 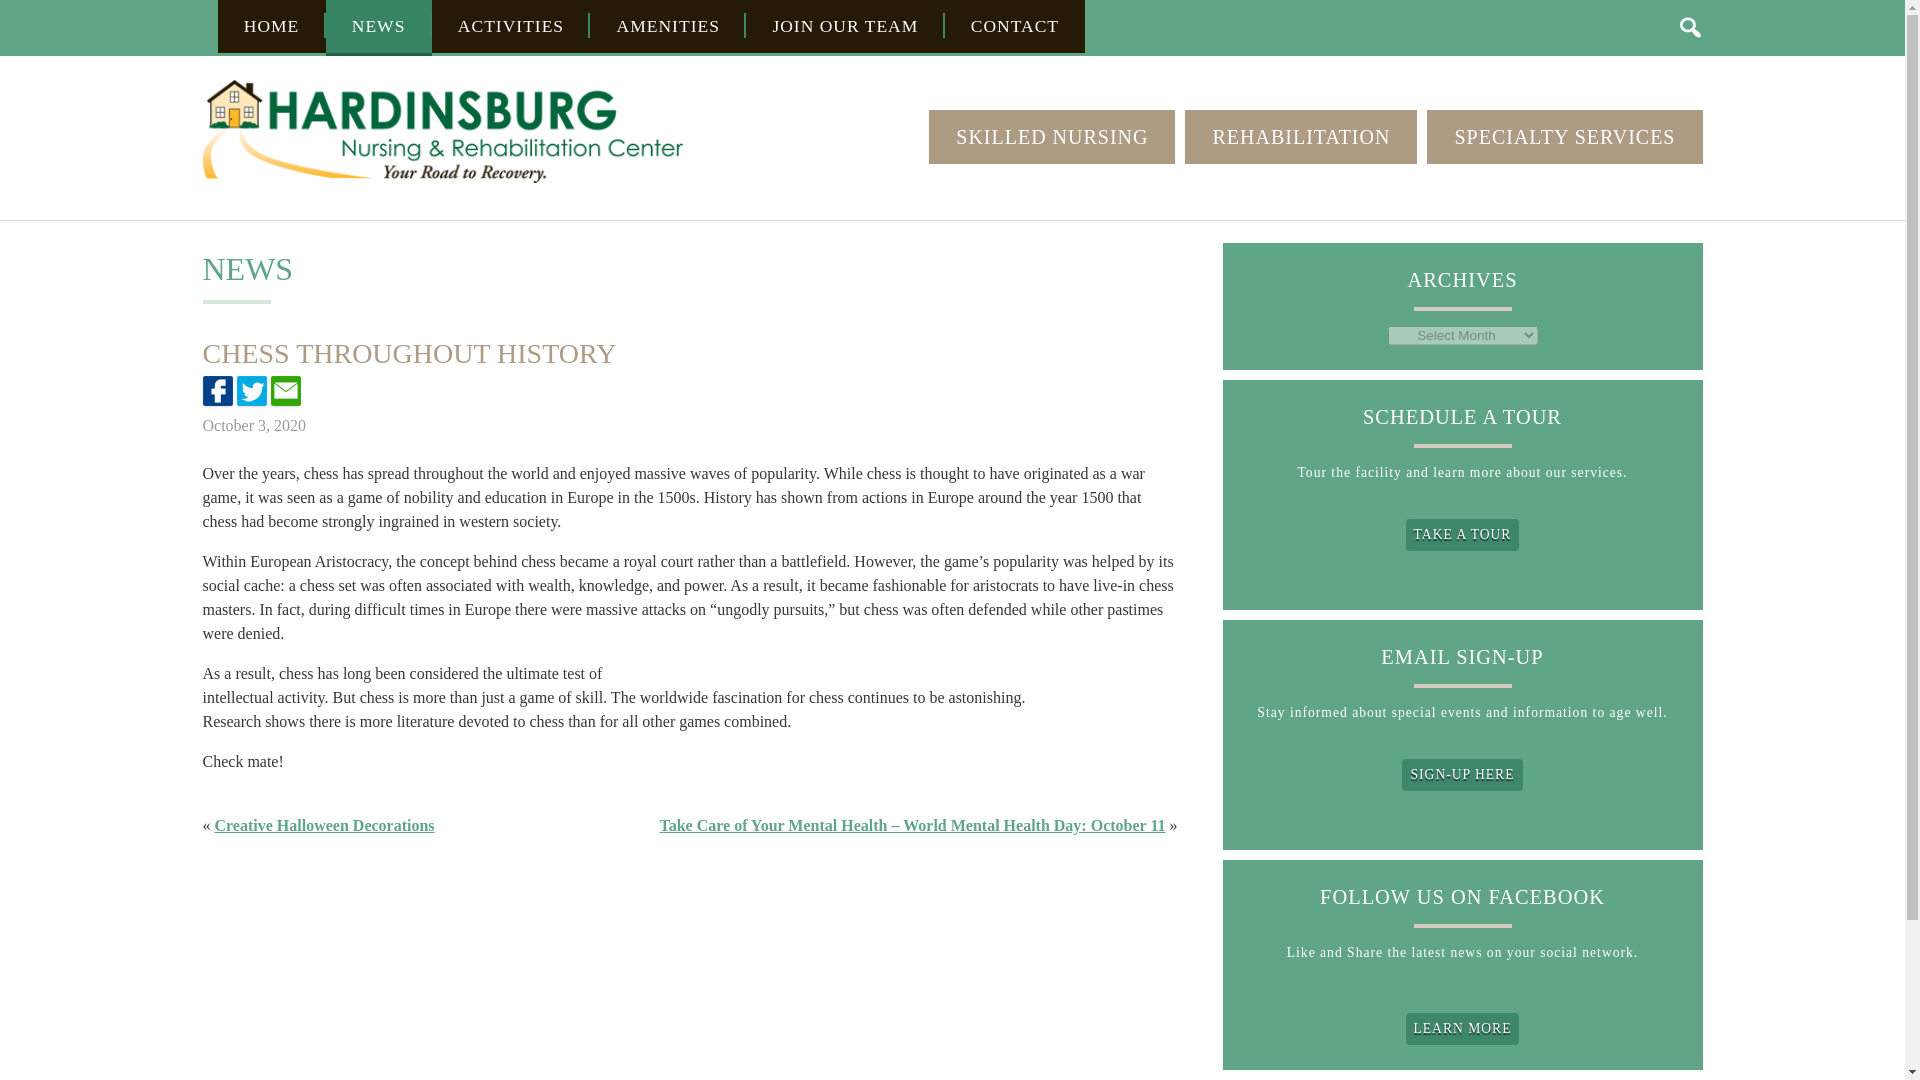 What do you see at coordinates (512, 26) in the screenshot?
I see `ACTIVITIES` at bounding box center [512, 26].